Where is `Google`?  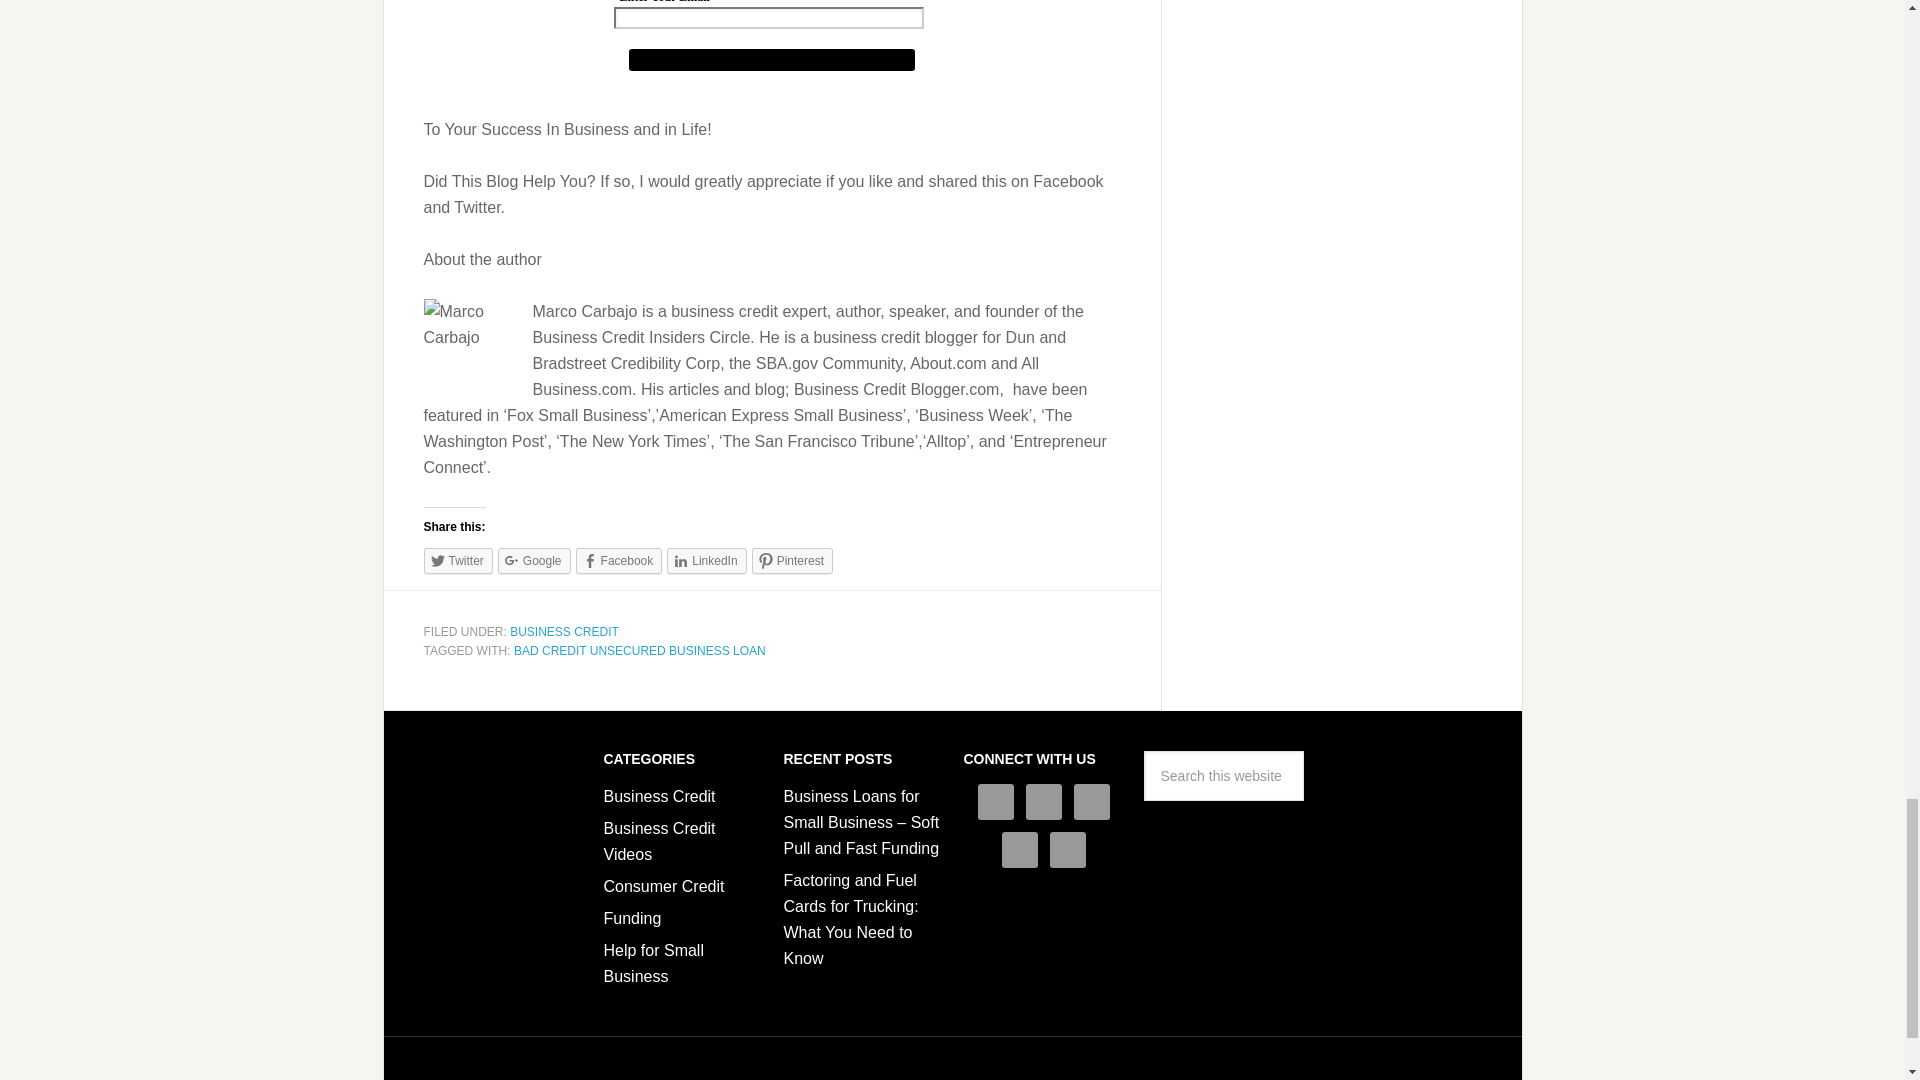 Google is located at coordinates (534, 560).